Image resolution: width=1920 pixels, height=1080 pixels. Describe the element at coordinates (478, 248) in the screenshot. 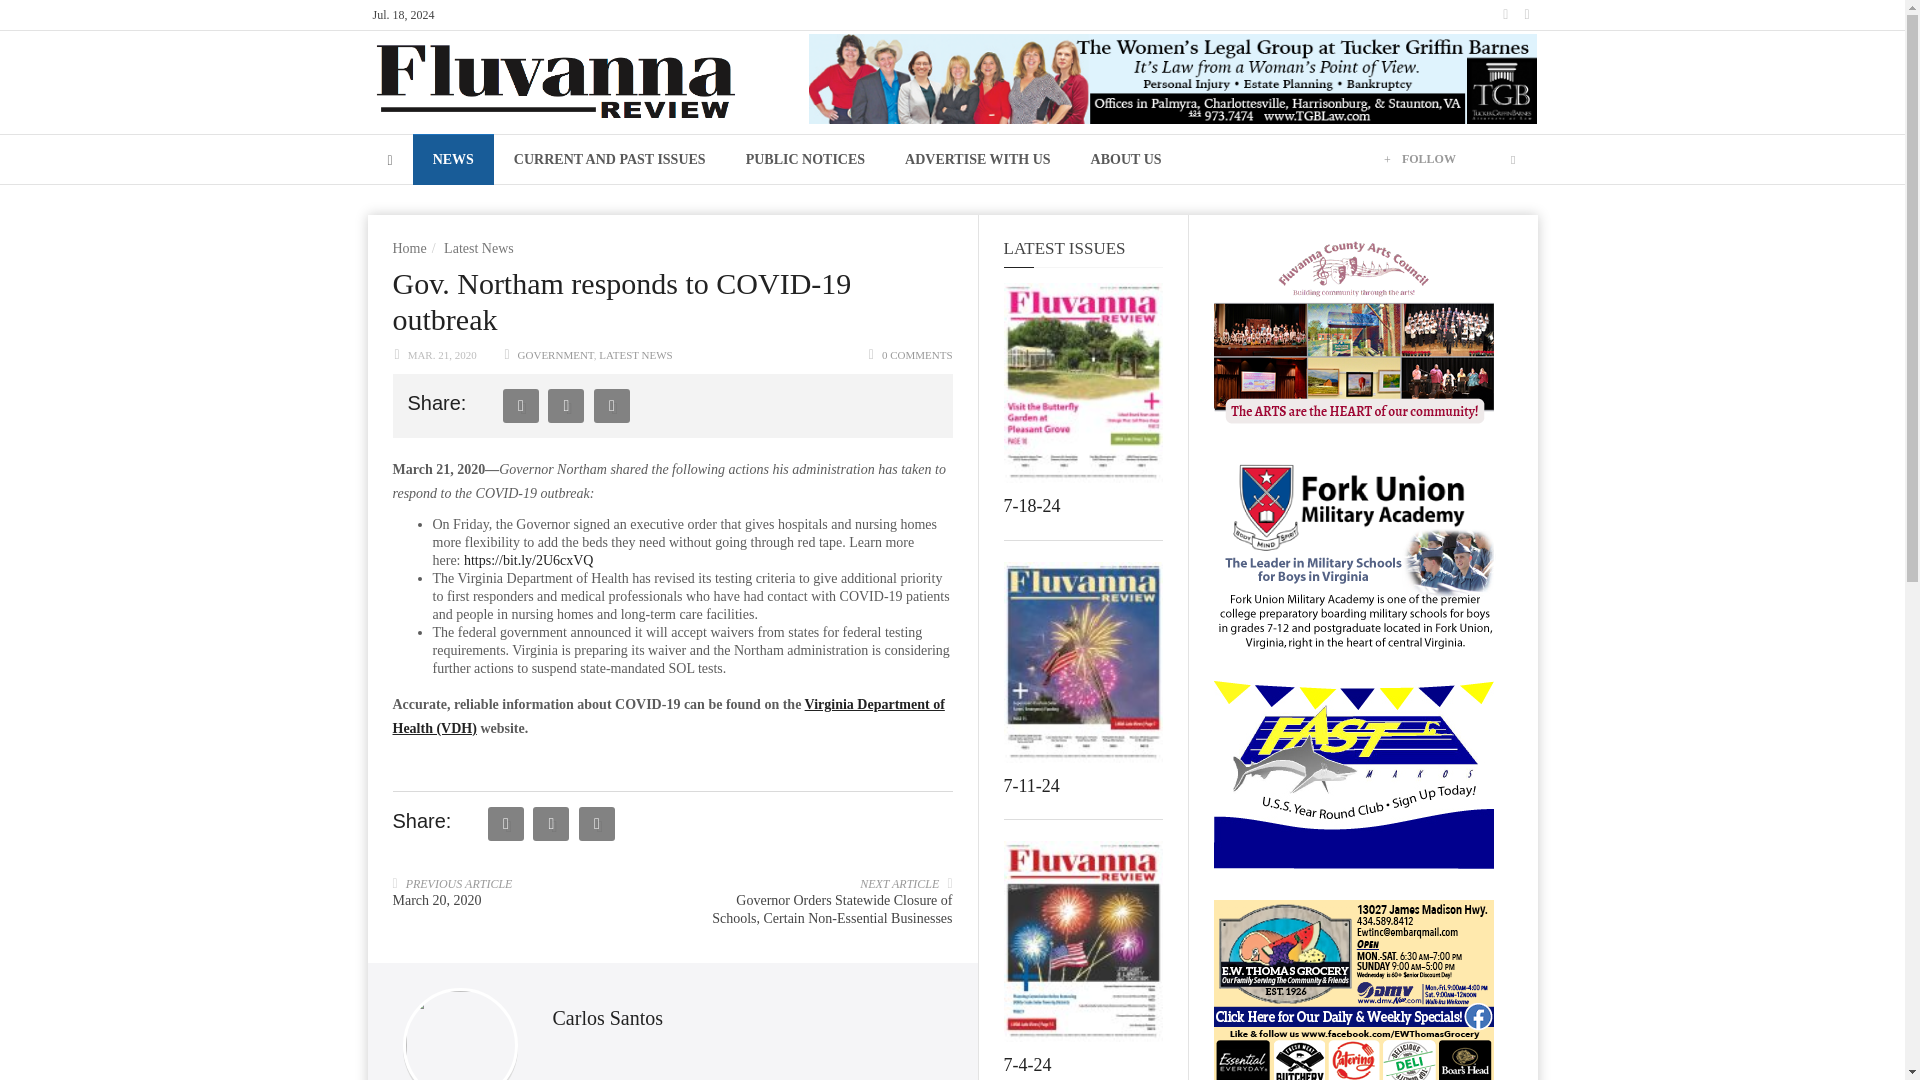

I see `Latest News` at that location.